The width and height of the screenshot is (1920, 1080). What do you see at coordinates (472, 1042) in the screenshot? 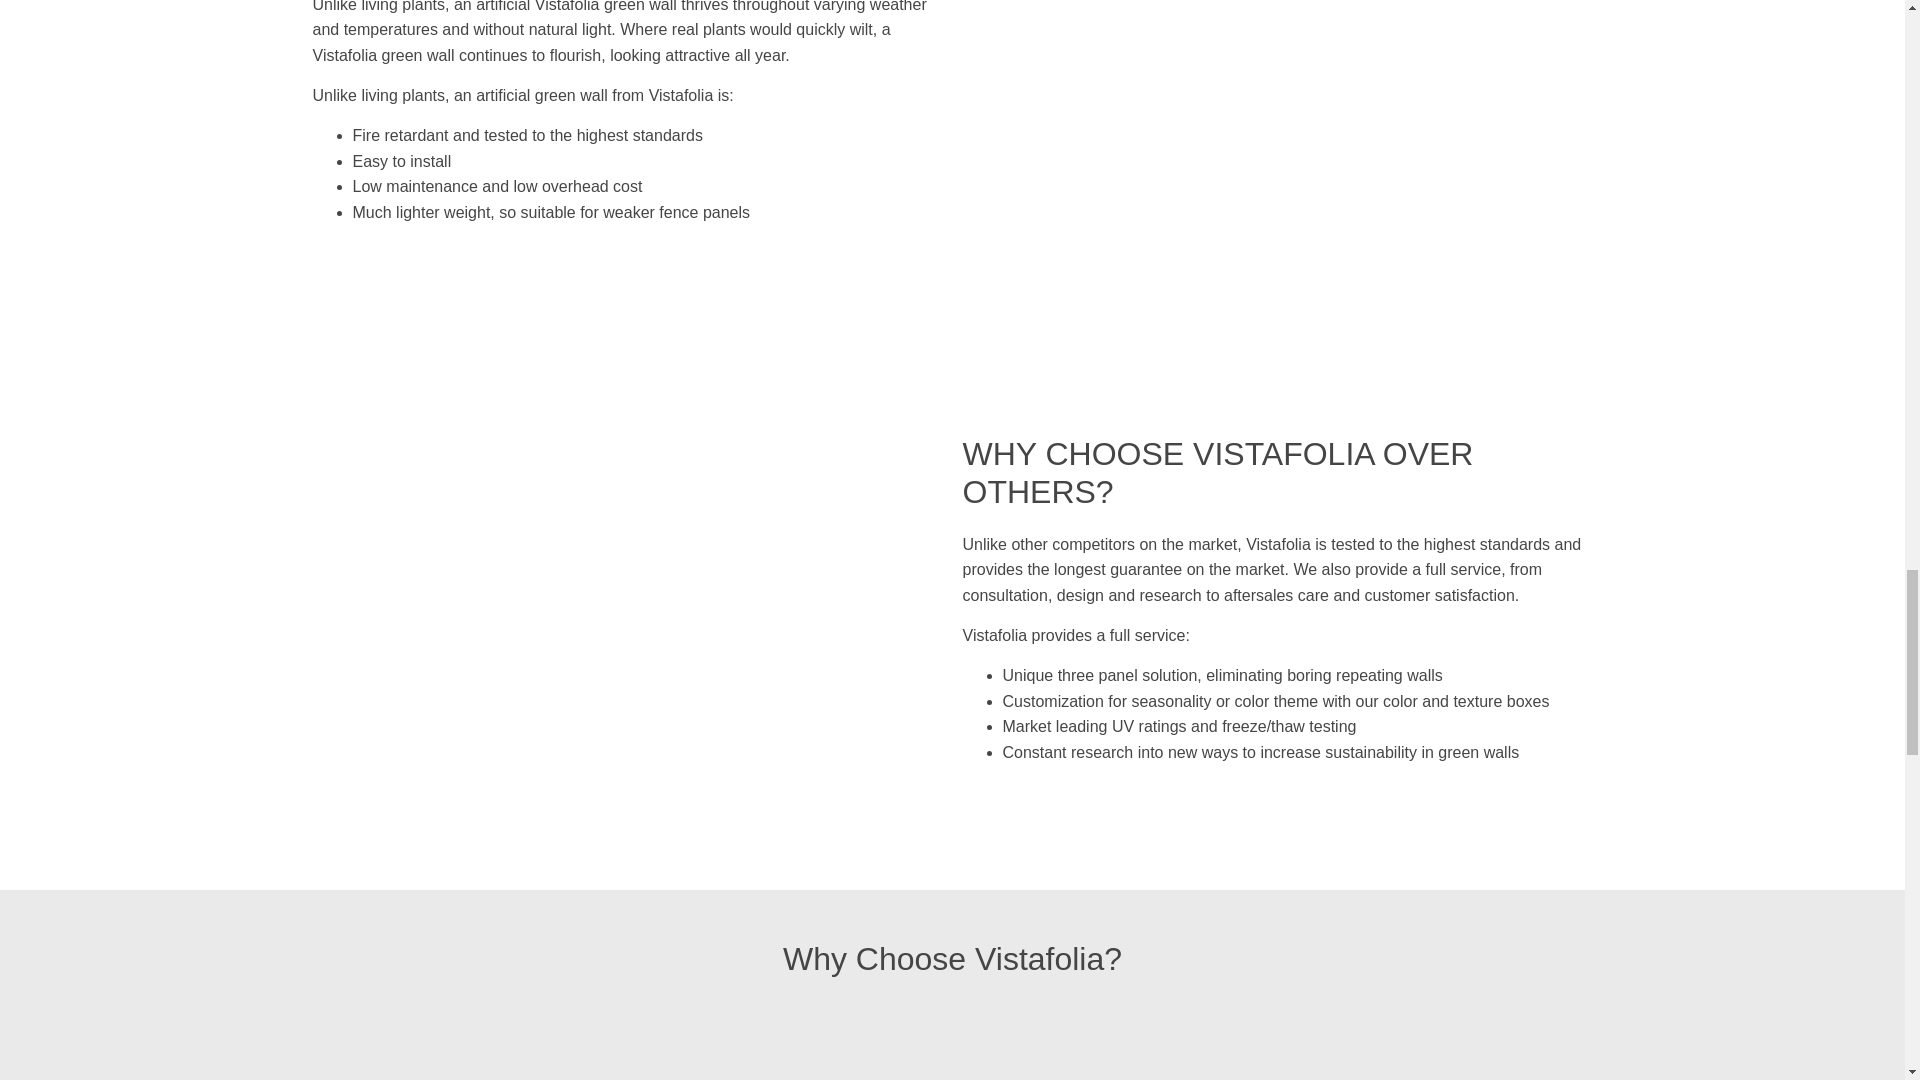
I see `Close up of White-Flowers Within Artificial Green Wall` at bounding box center [472, 1042].